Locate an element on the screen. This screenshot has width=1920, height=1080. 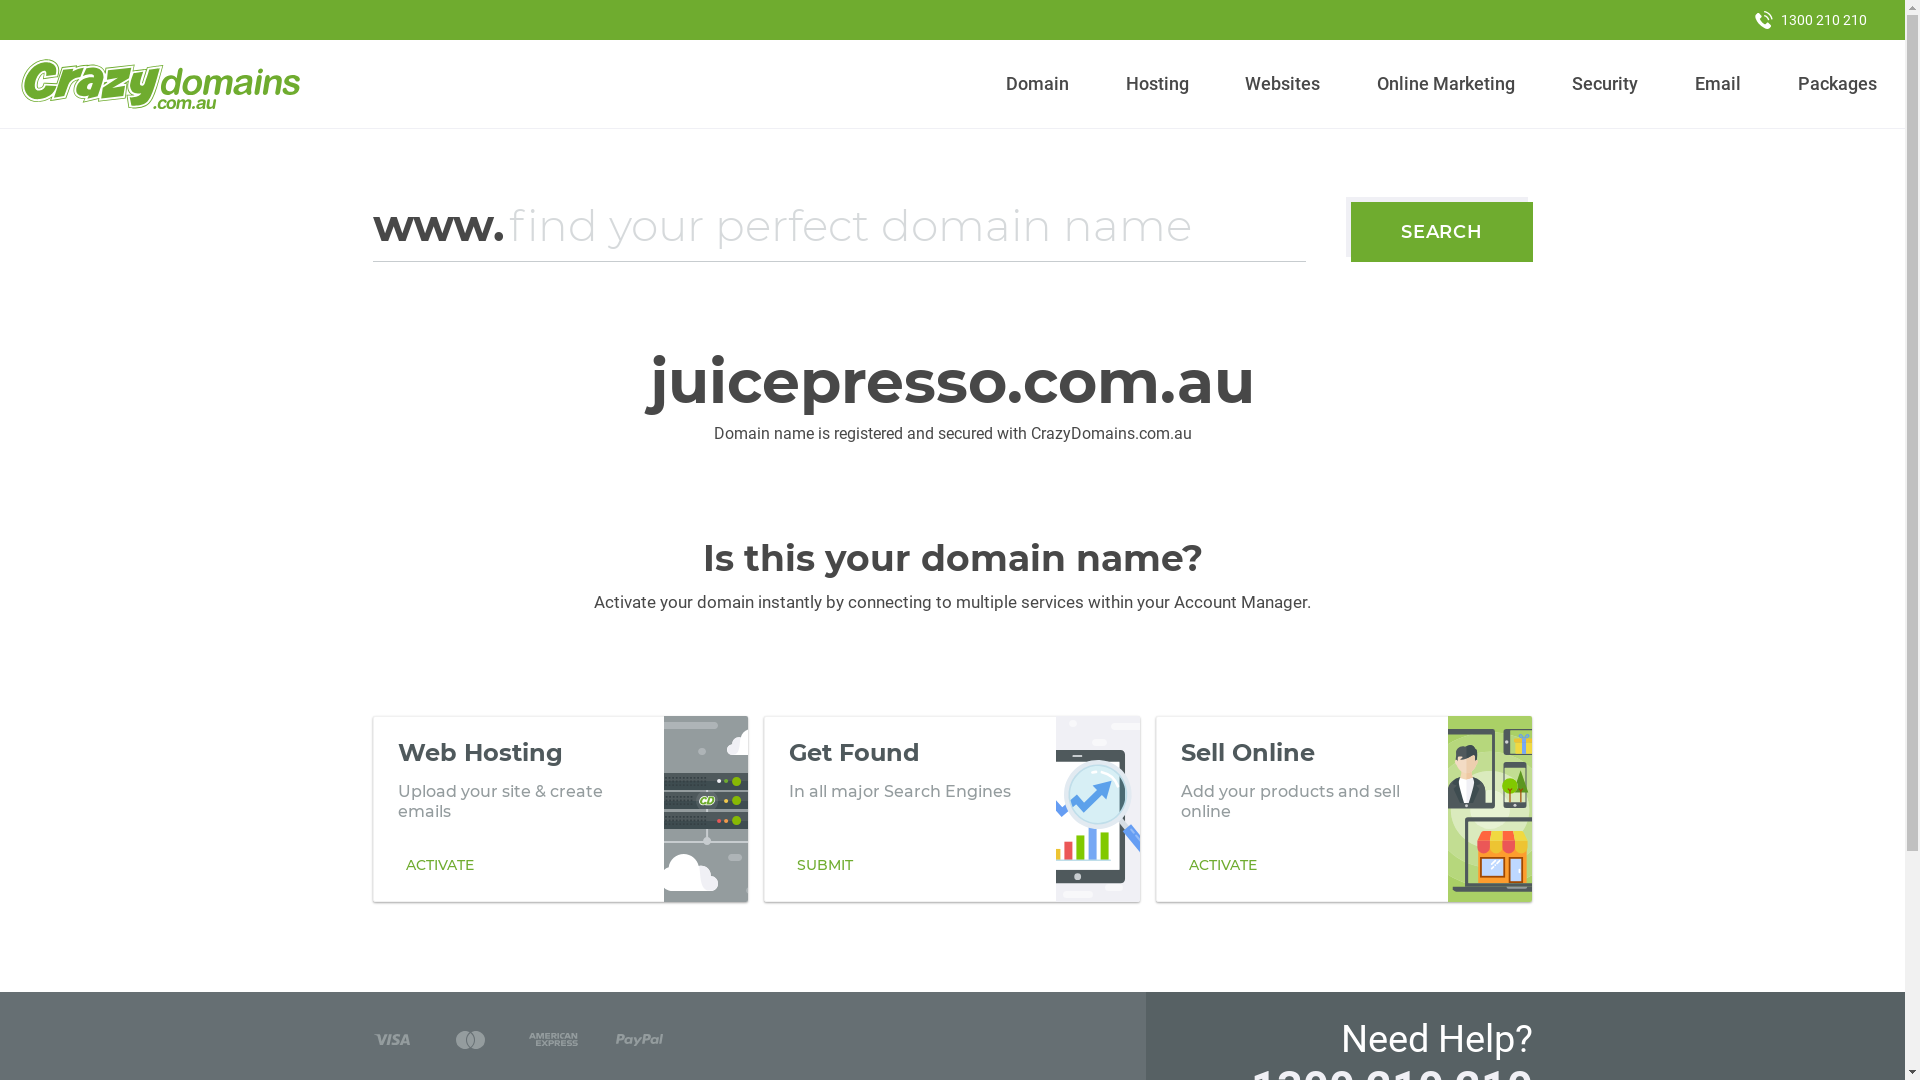
Packages is located at coordinates (1837, 84).